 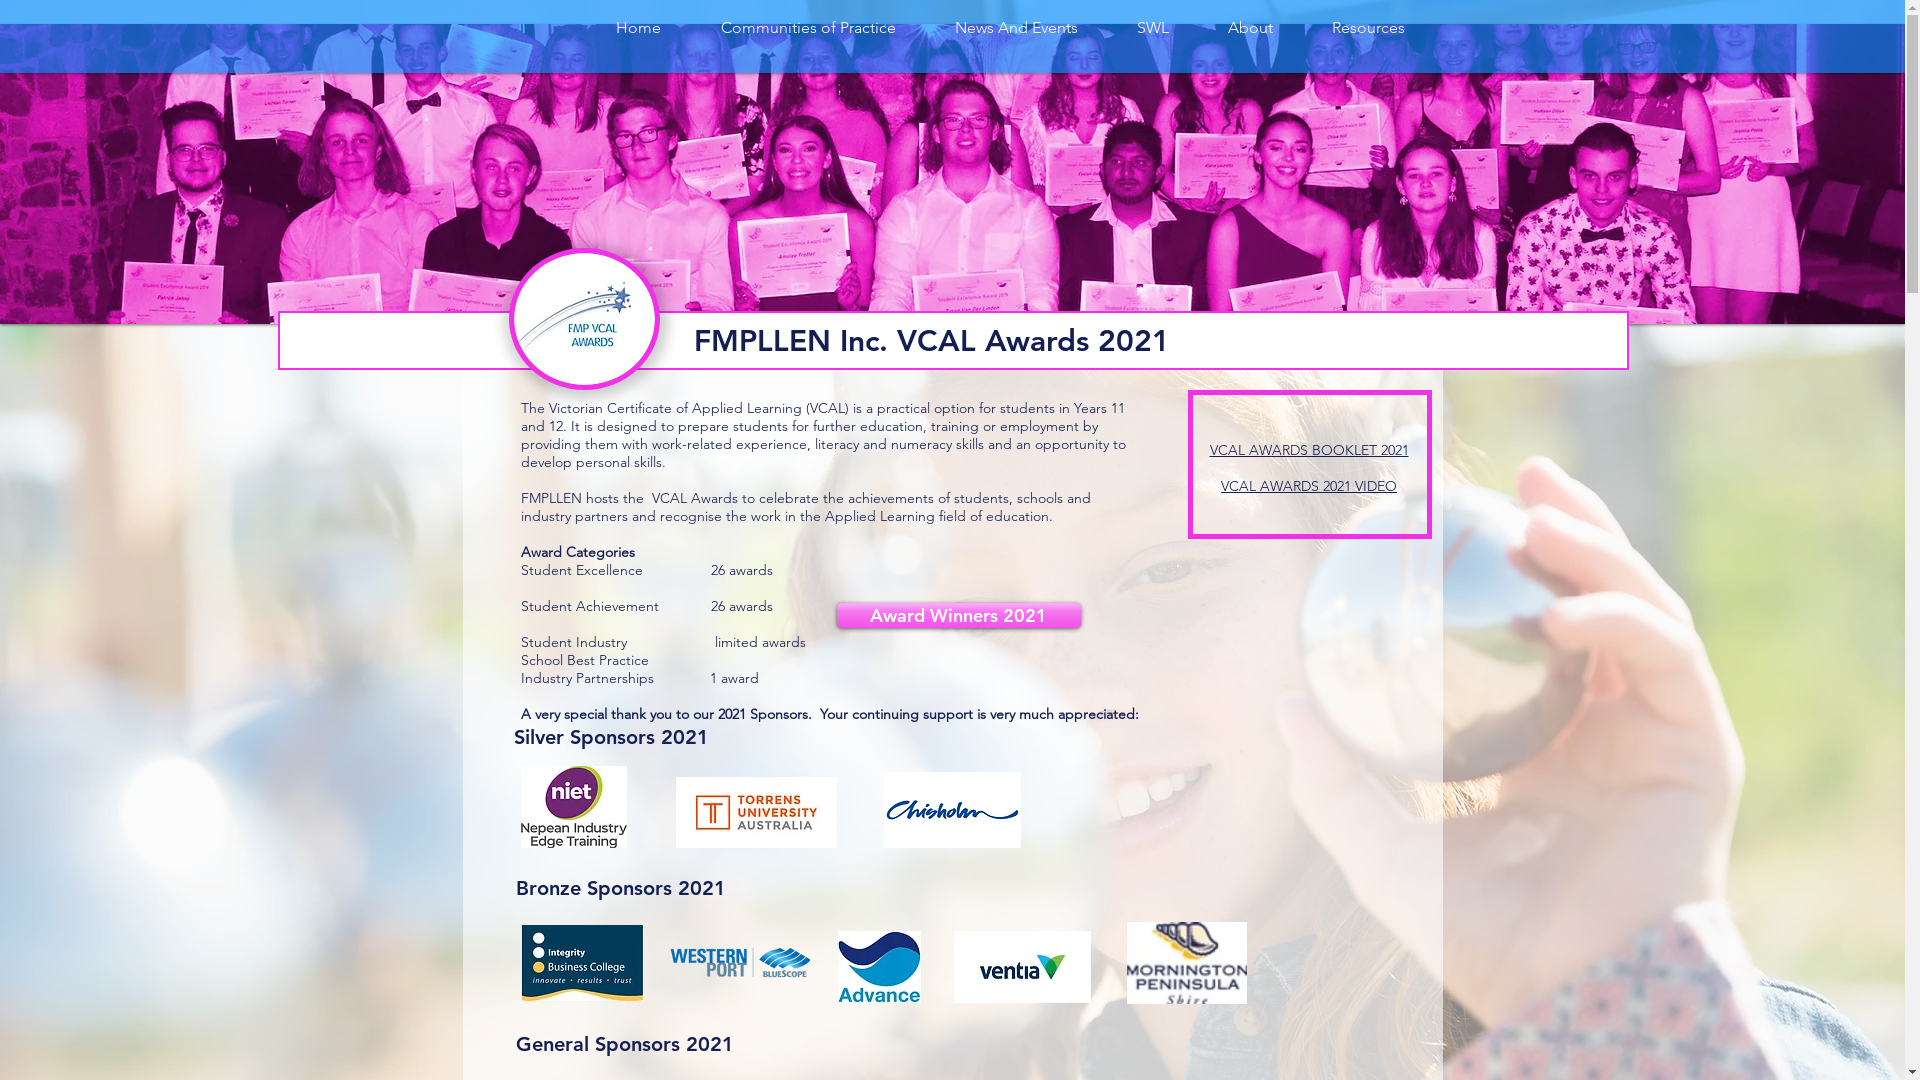 I want to click on VCAL AWARDS 2021 VIDEO, so click(x=1309, y=486).